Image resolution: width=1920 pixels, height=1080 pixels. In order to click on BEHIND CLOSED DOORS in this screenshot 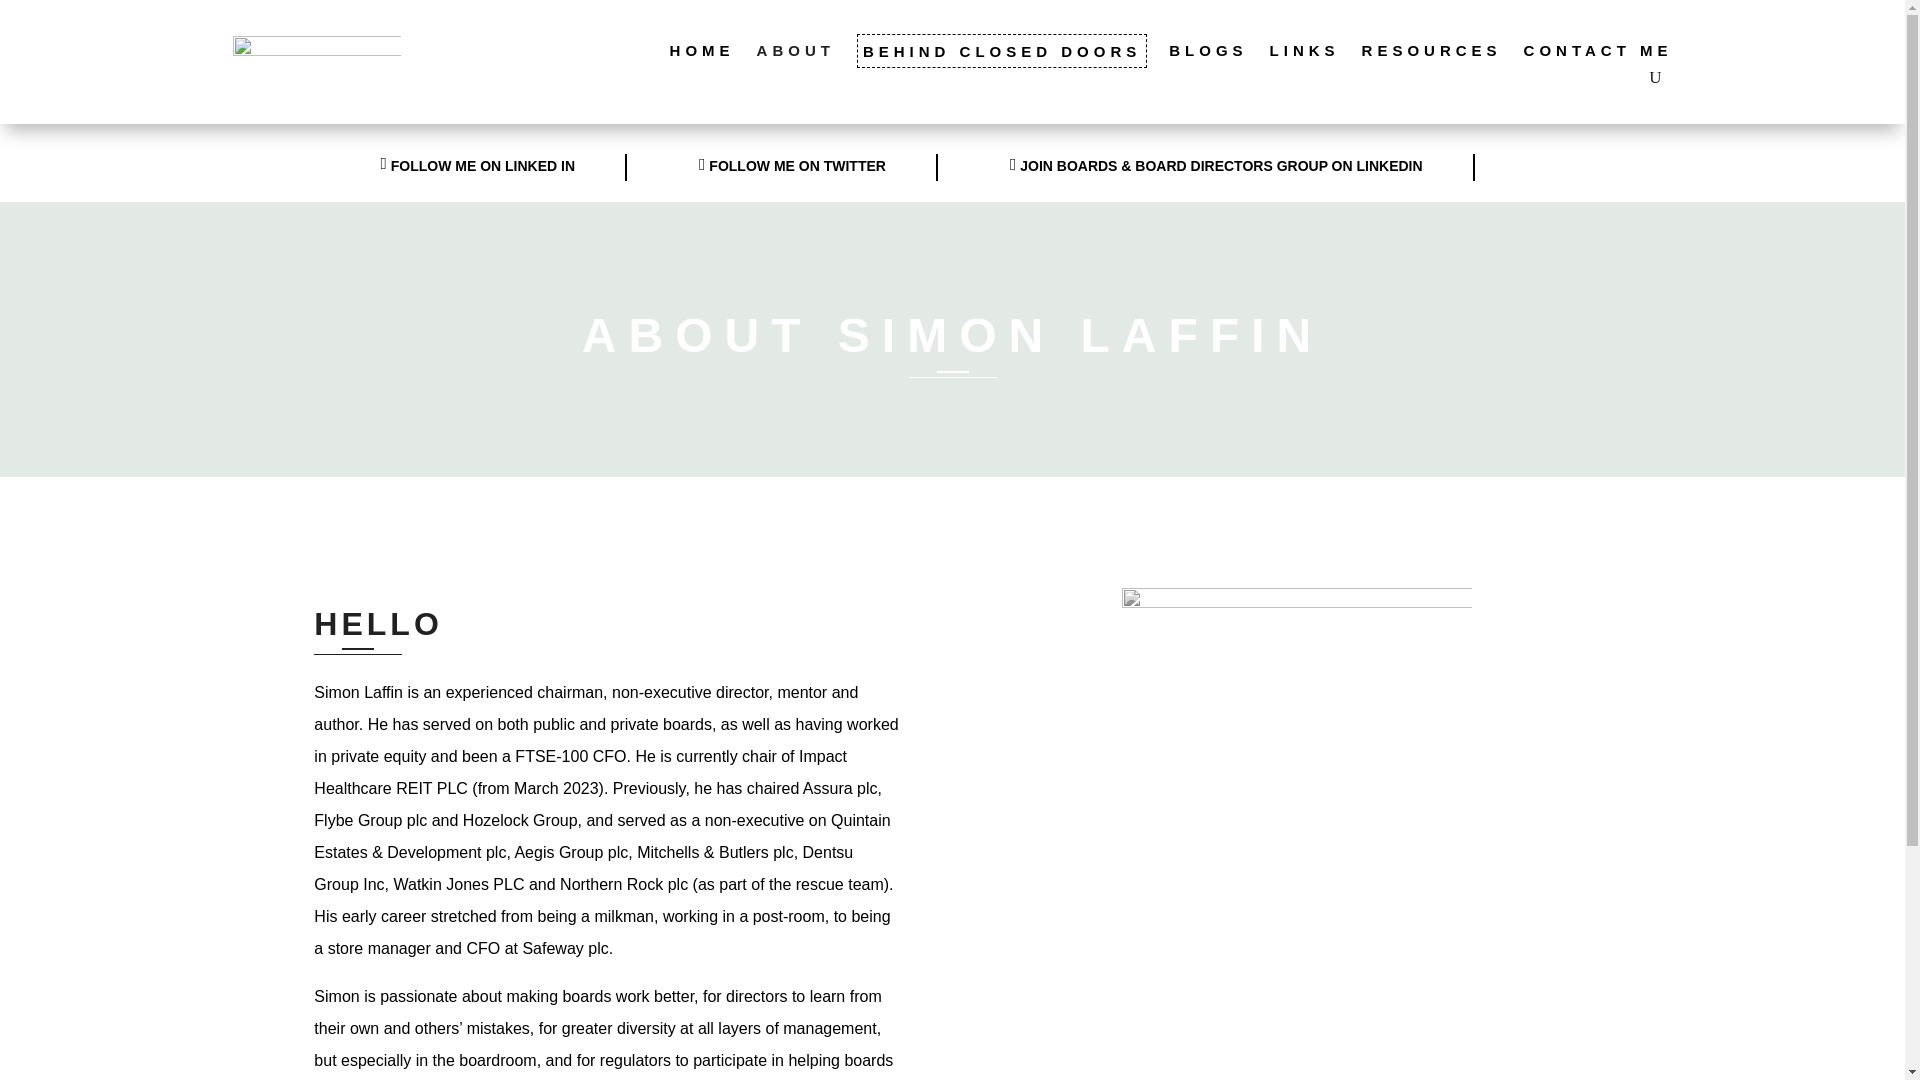, I will do `click(1001, 50)`.